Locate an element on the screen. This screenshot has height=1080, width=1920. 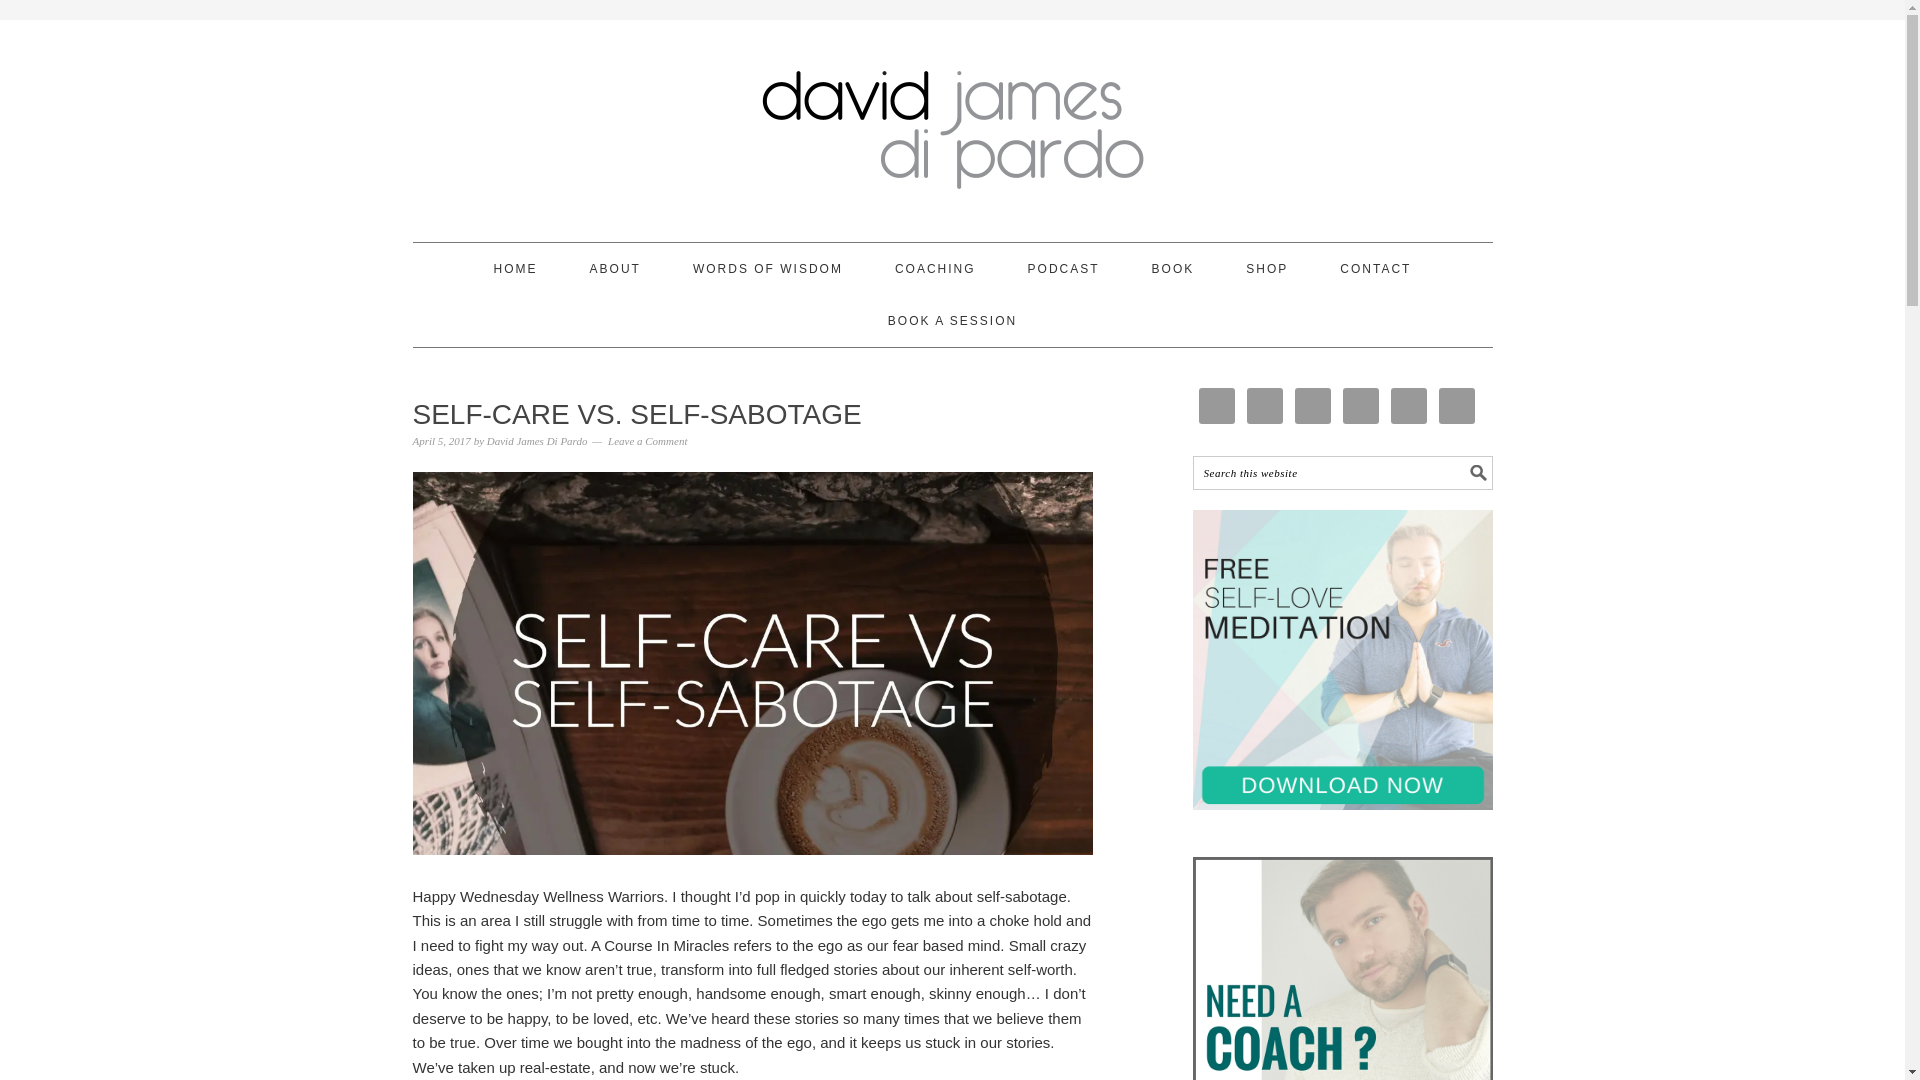
BOOK is located at coordinates (1173, 268).